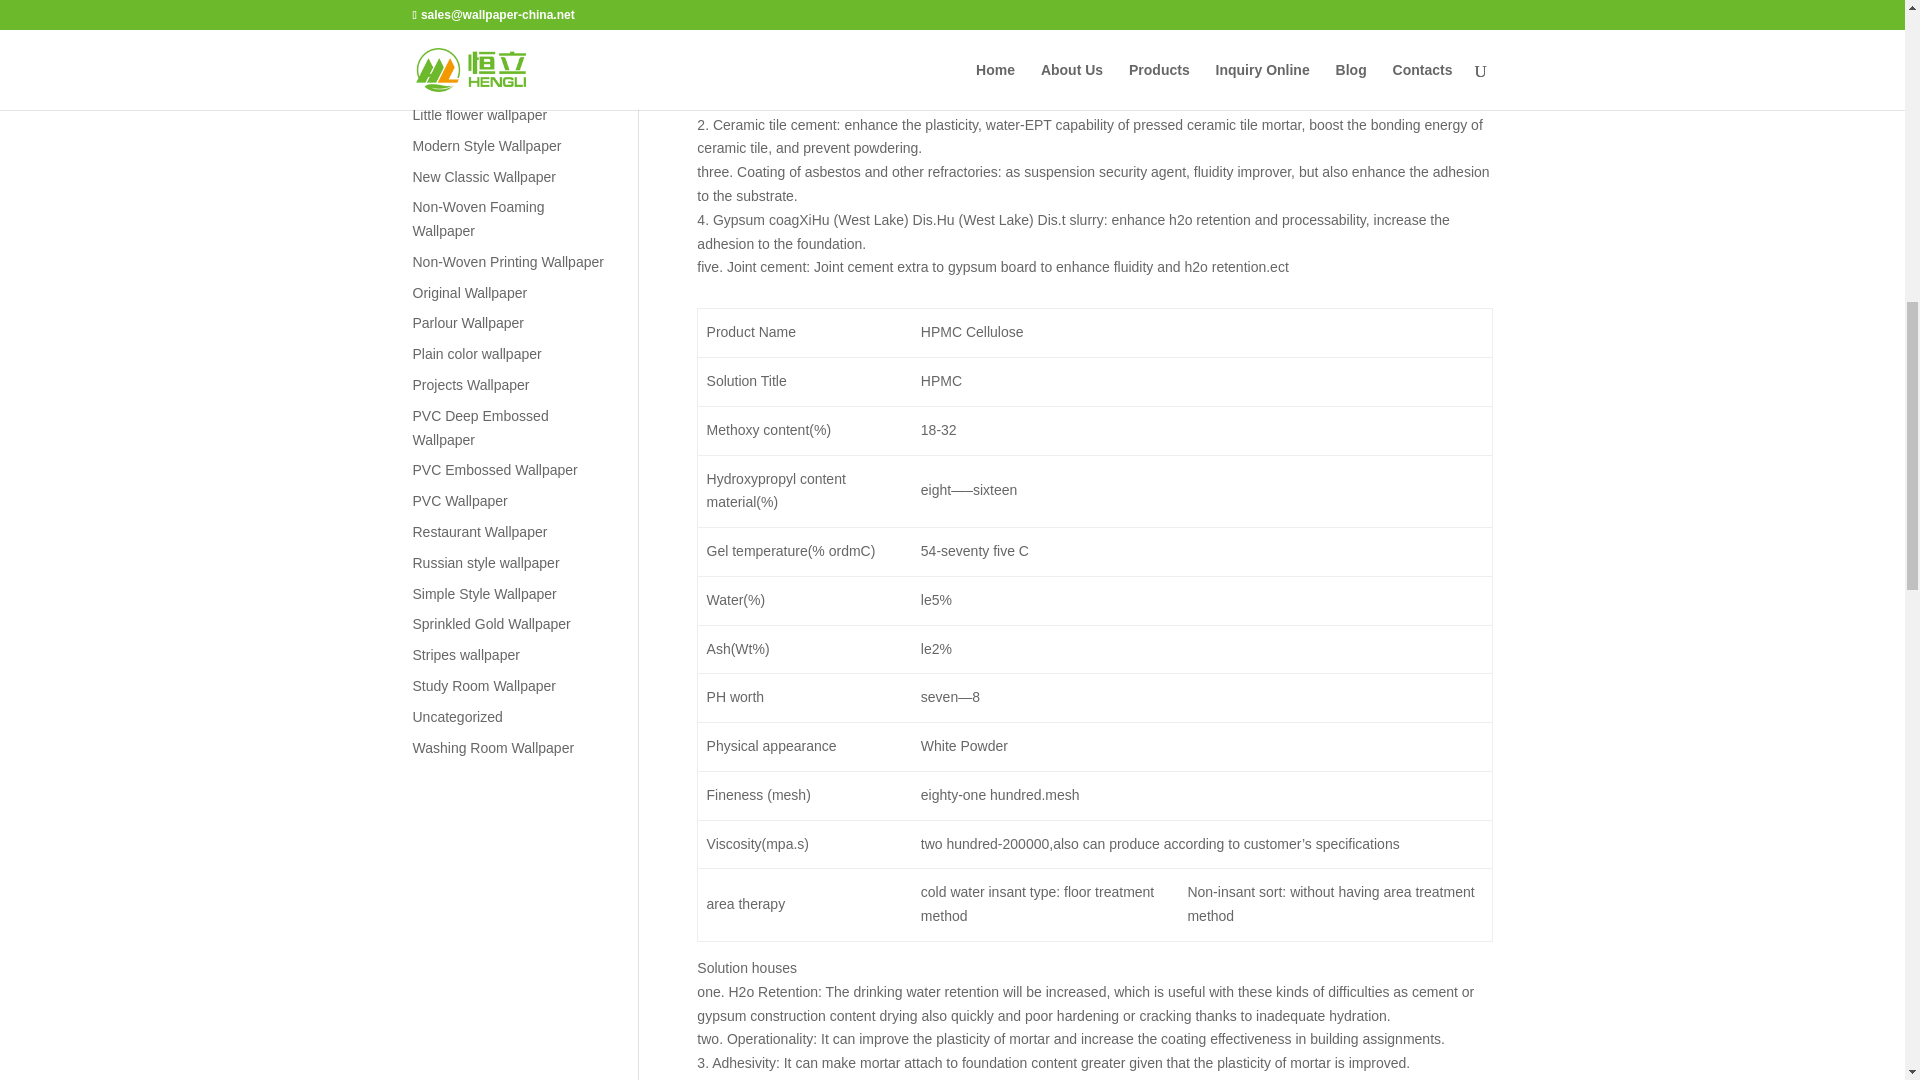  What do you see at coordinates (483, 83) in the screenshot?
I see `Korean style wallpaper` at bounding box center [483, 83].